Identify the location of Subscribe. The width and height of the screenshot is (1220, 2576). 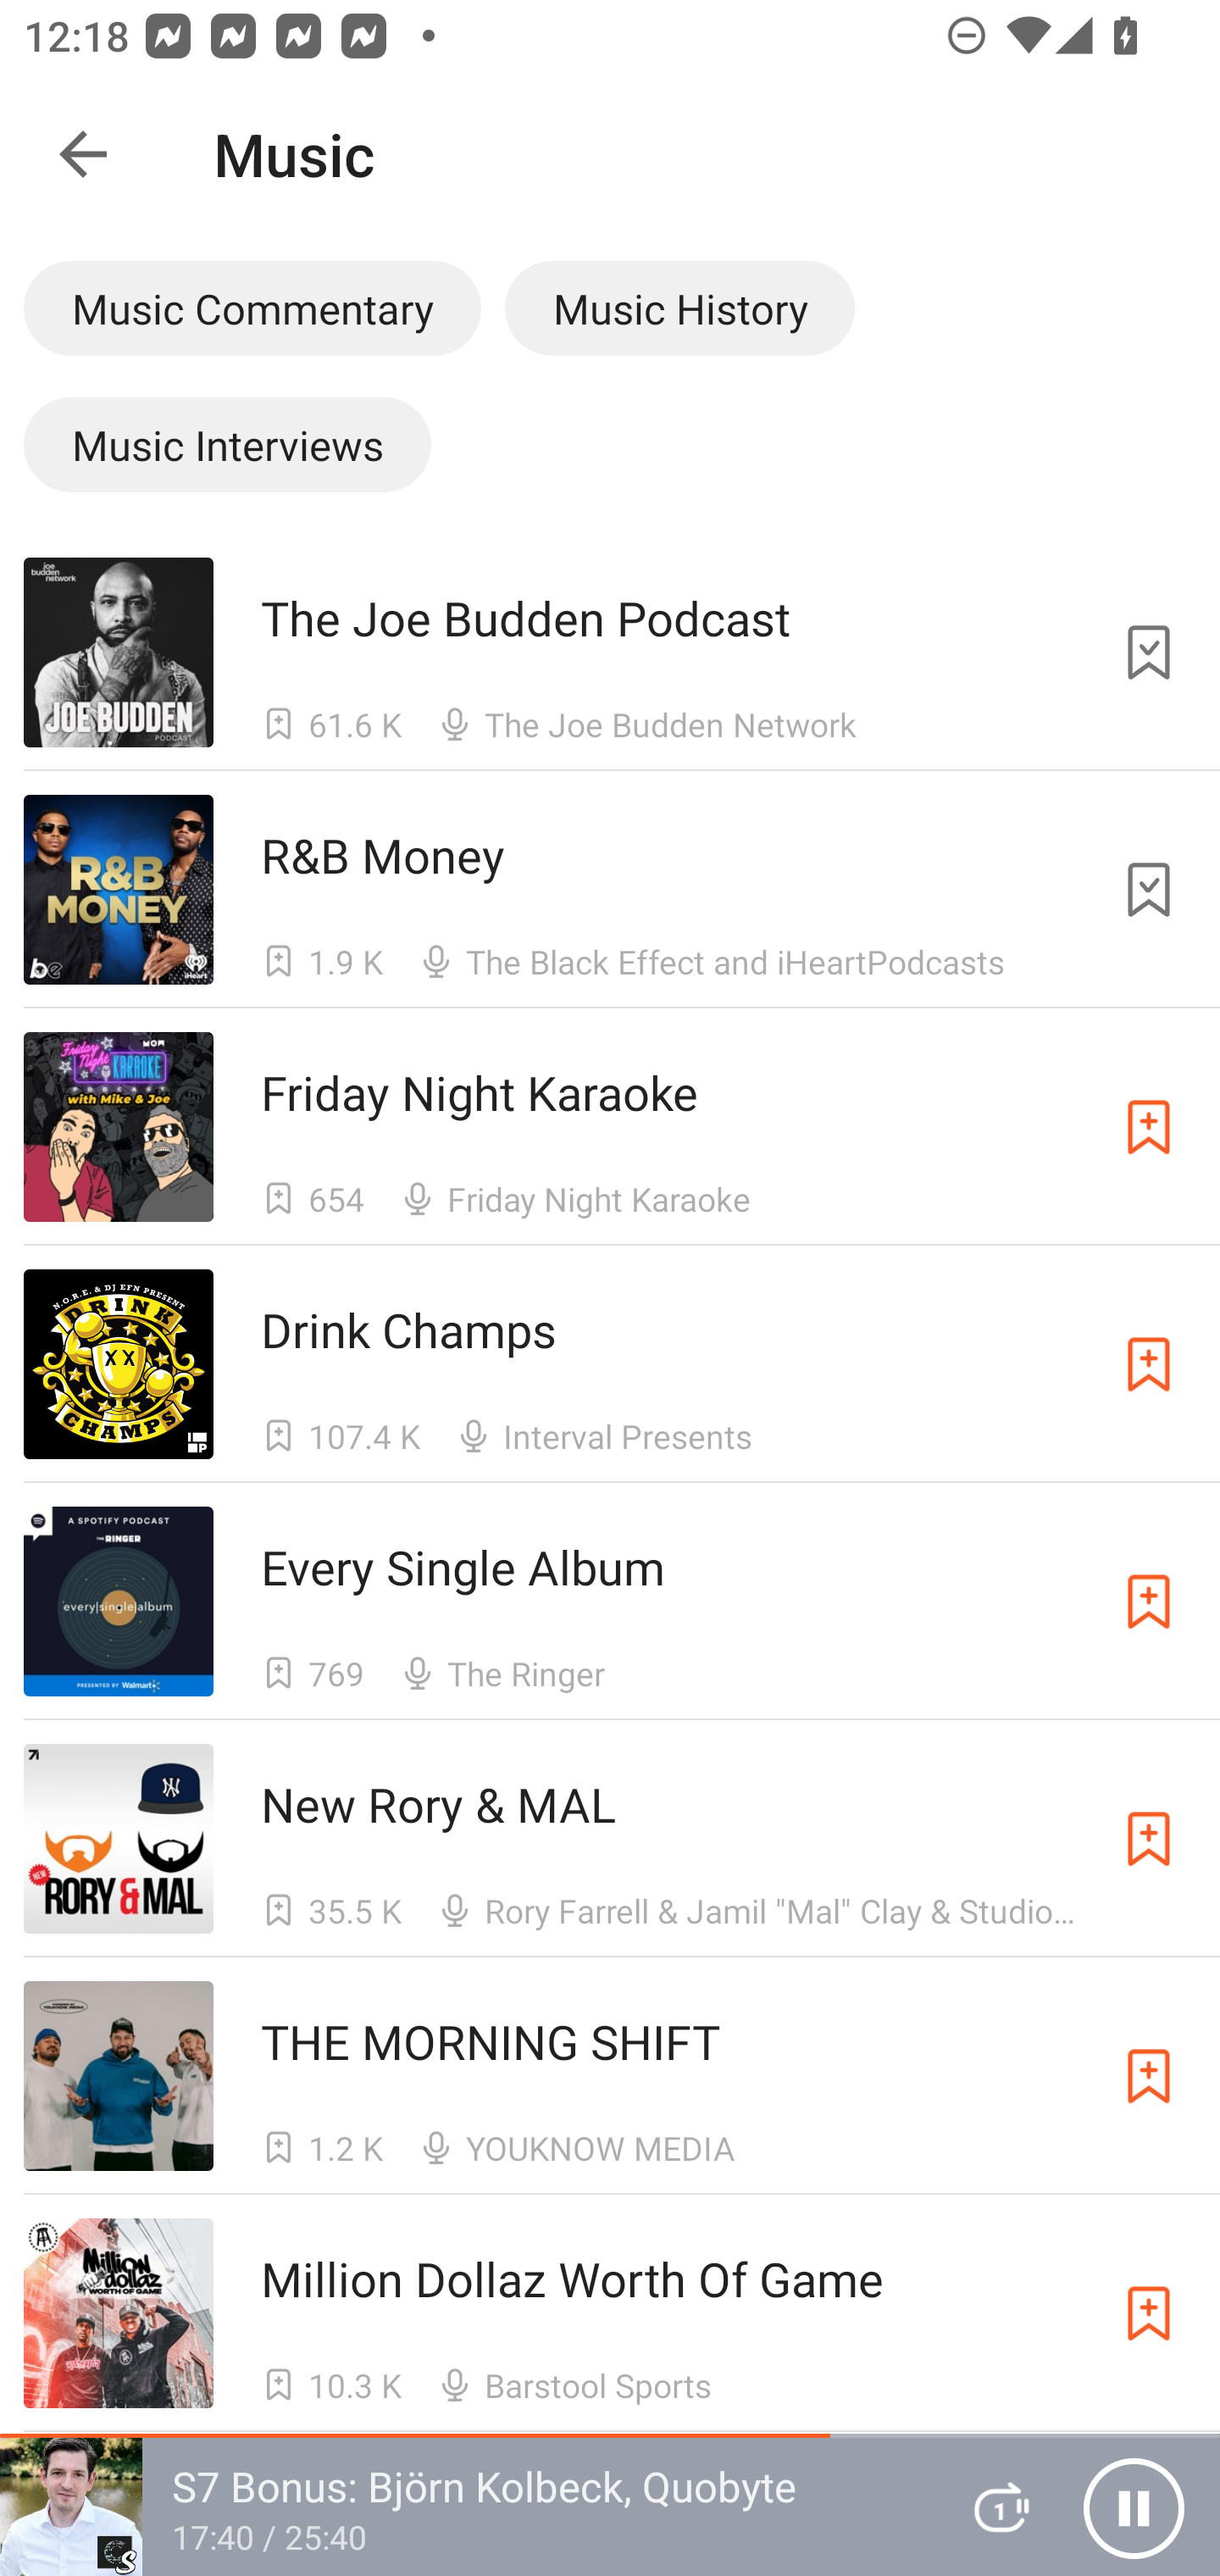
(1149, 2313).